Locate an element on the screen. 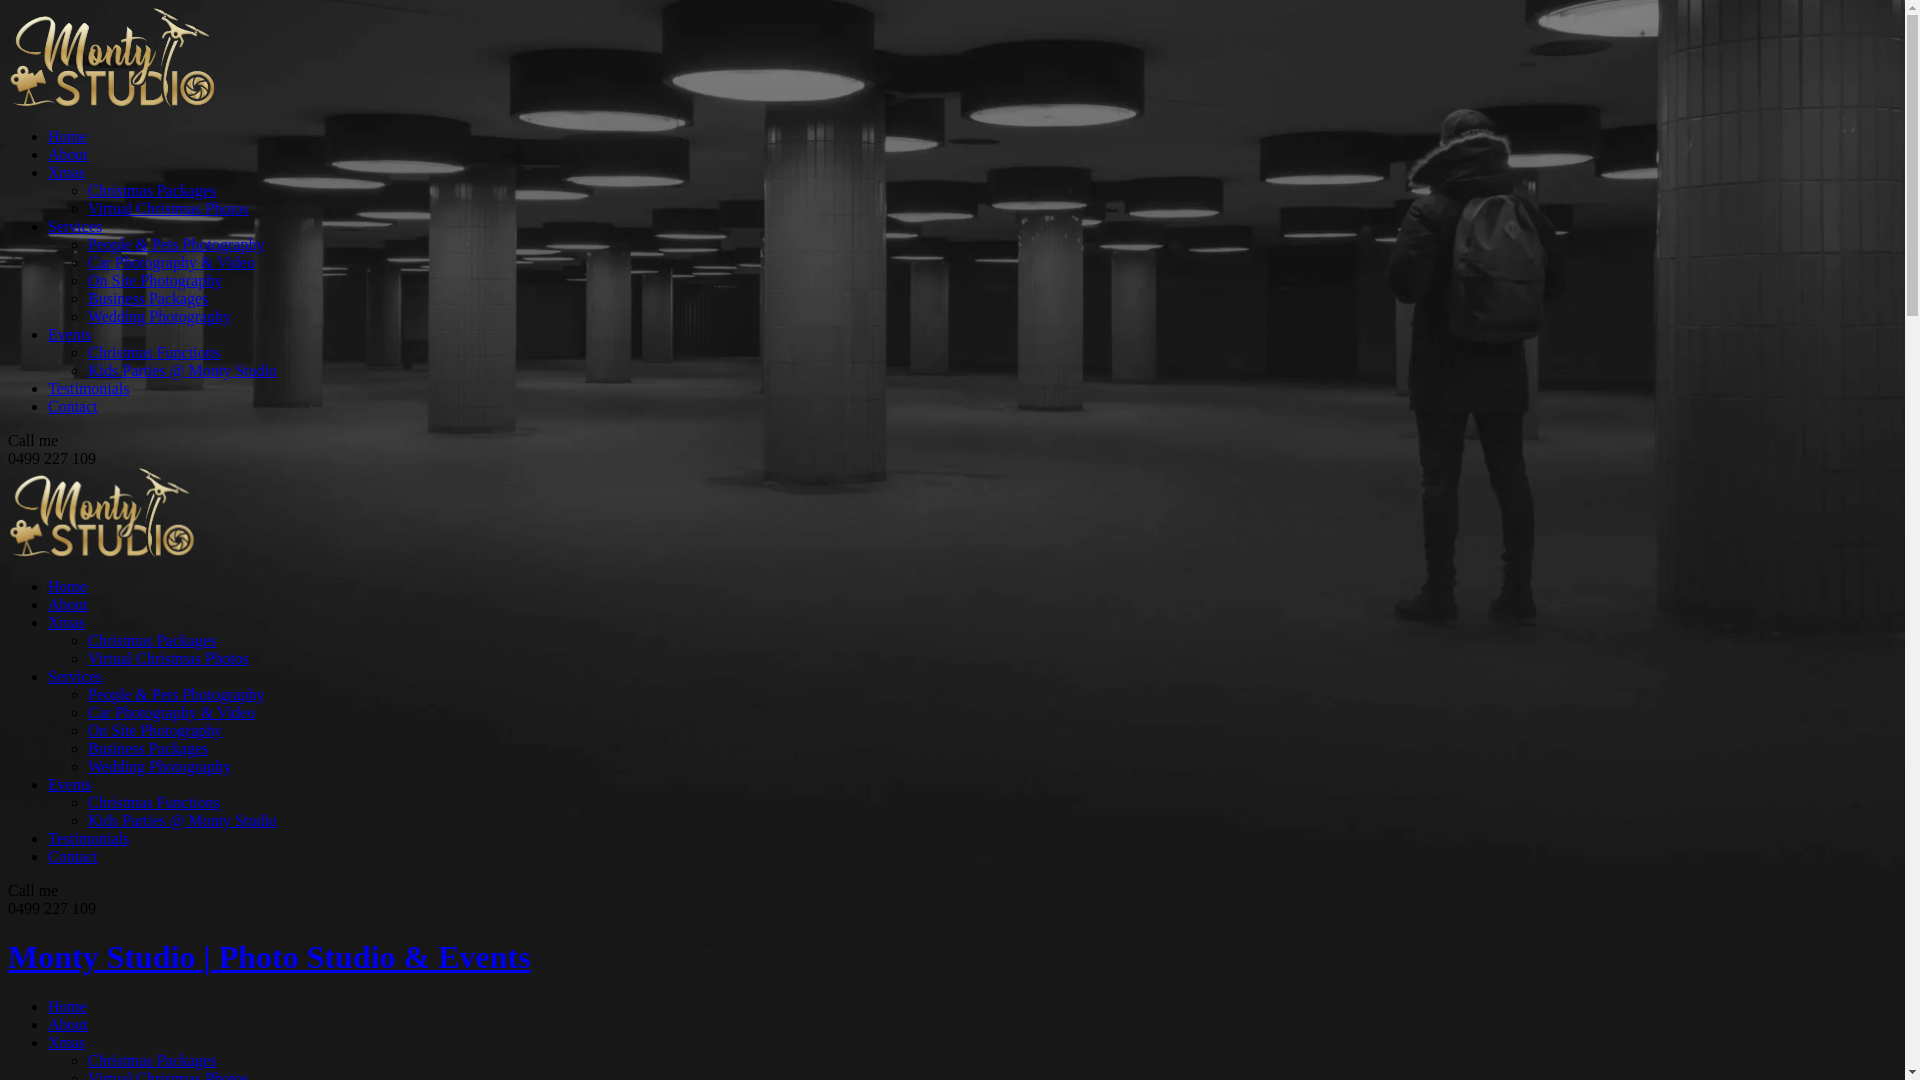 The height and width of the screenshot is (1080, 1920). Home is located at coordinates (68, 136).